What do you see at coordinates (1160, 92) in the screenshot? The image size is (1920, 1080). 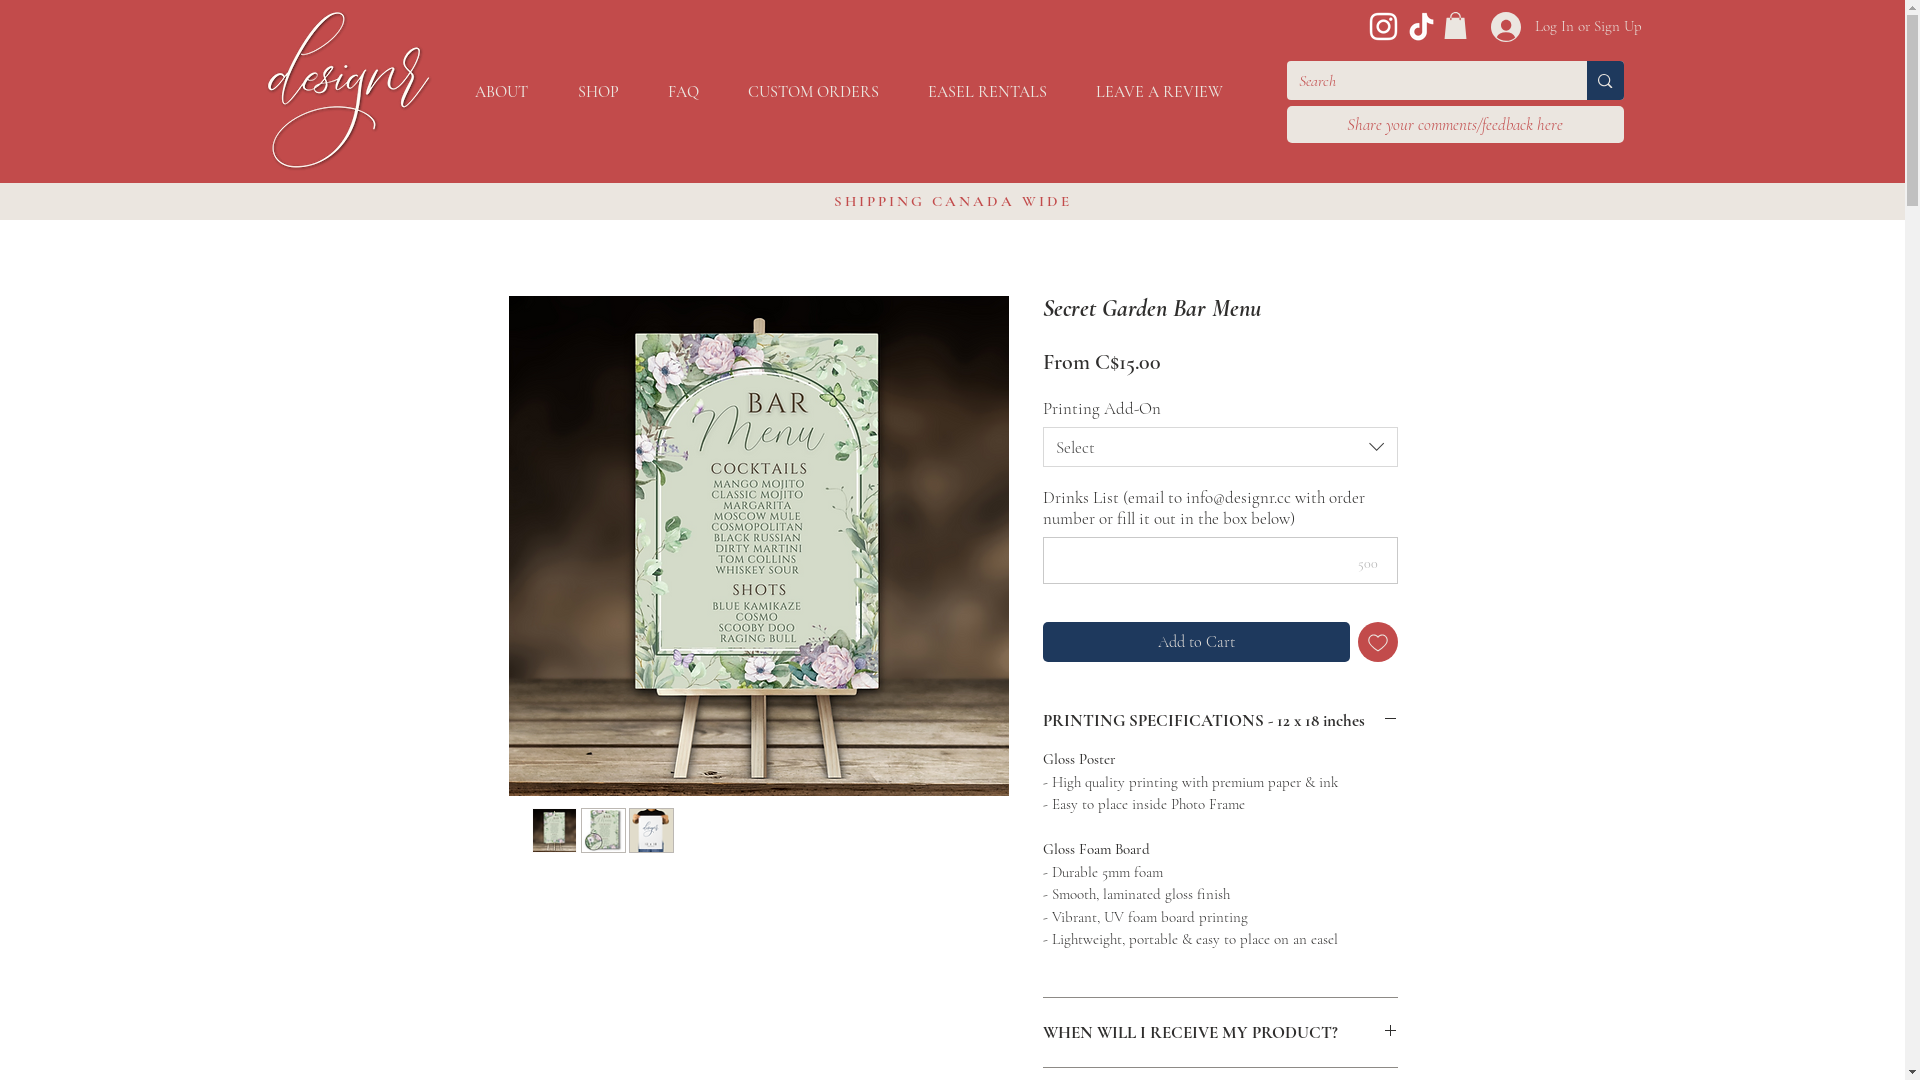 I see `LEAVE A REVIEW` at bounding box center [1160, 92].